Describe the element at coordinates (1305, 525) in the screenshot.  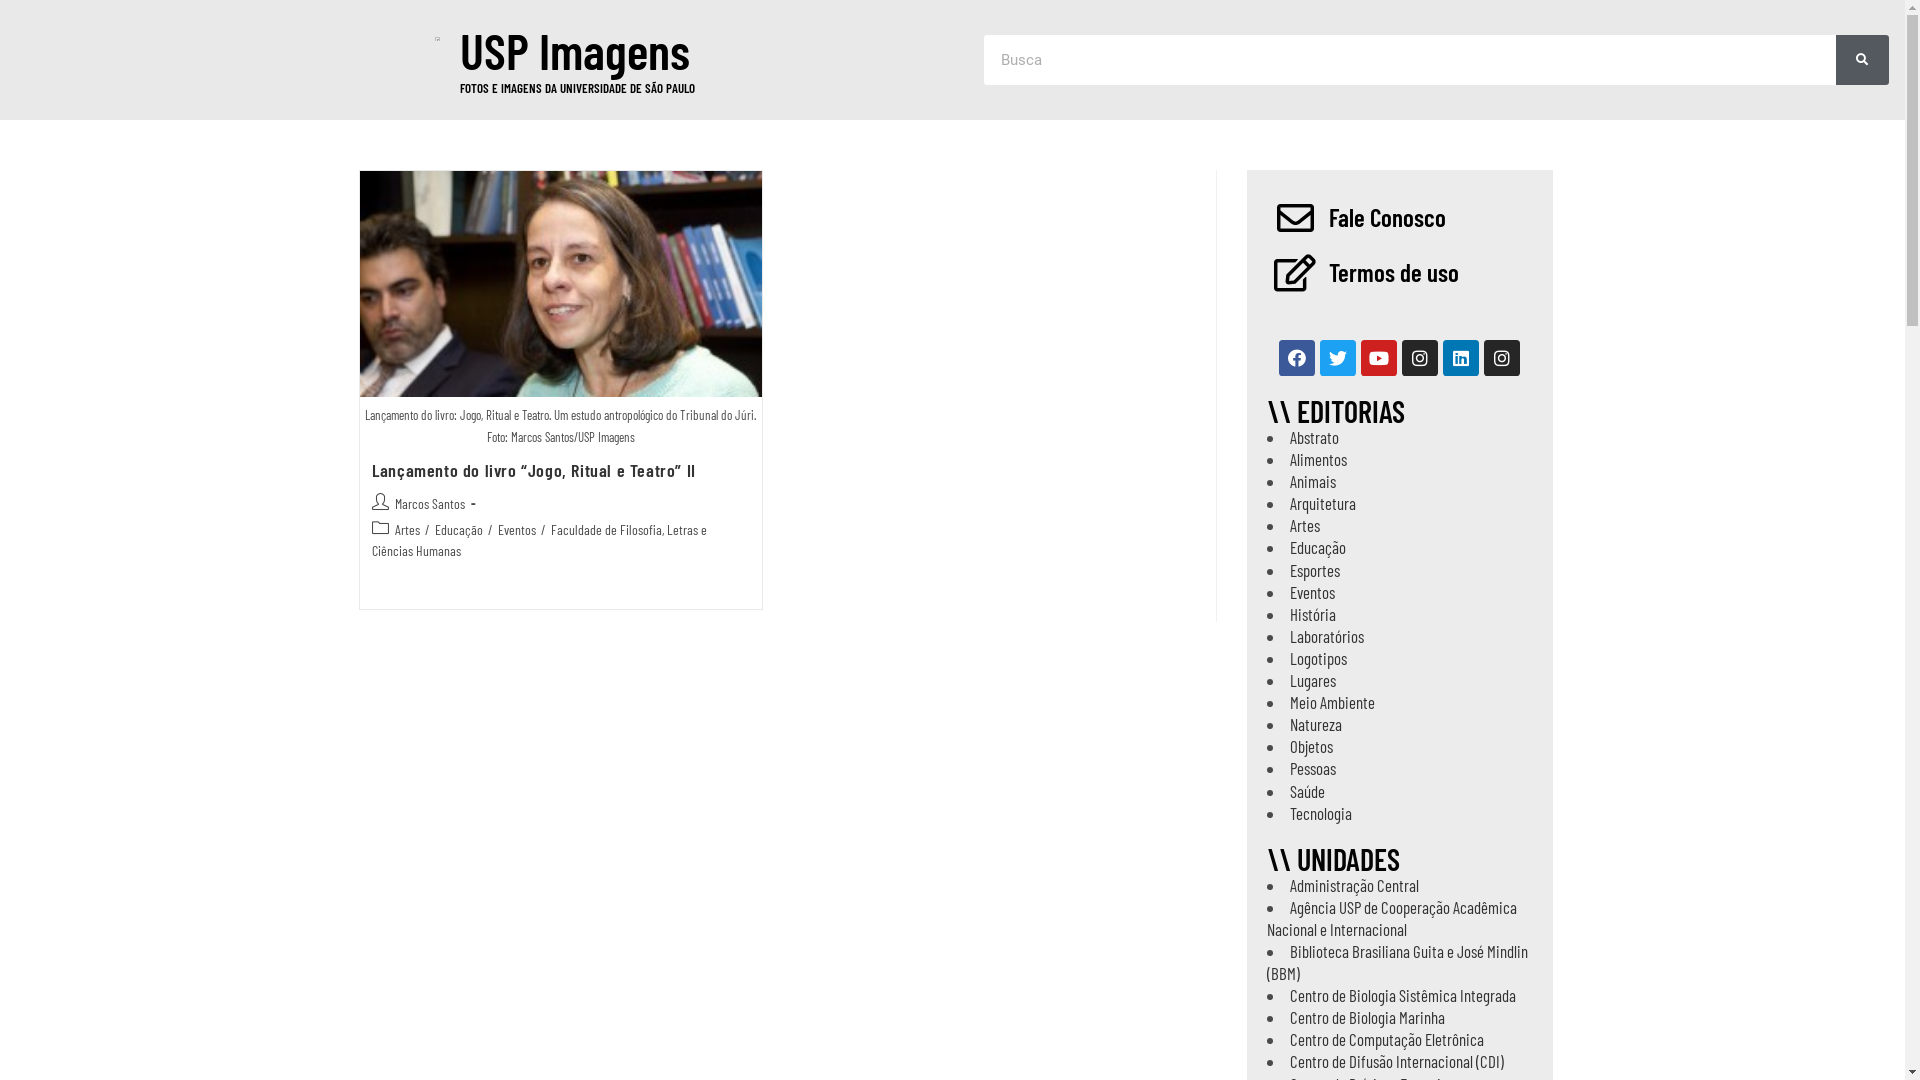
I see `Artes` at that location.